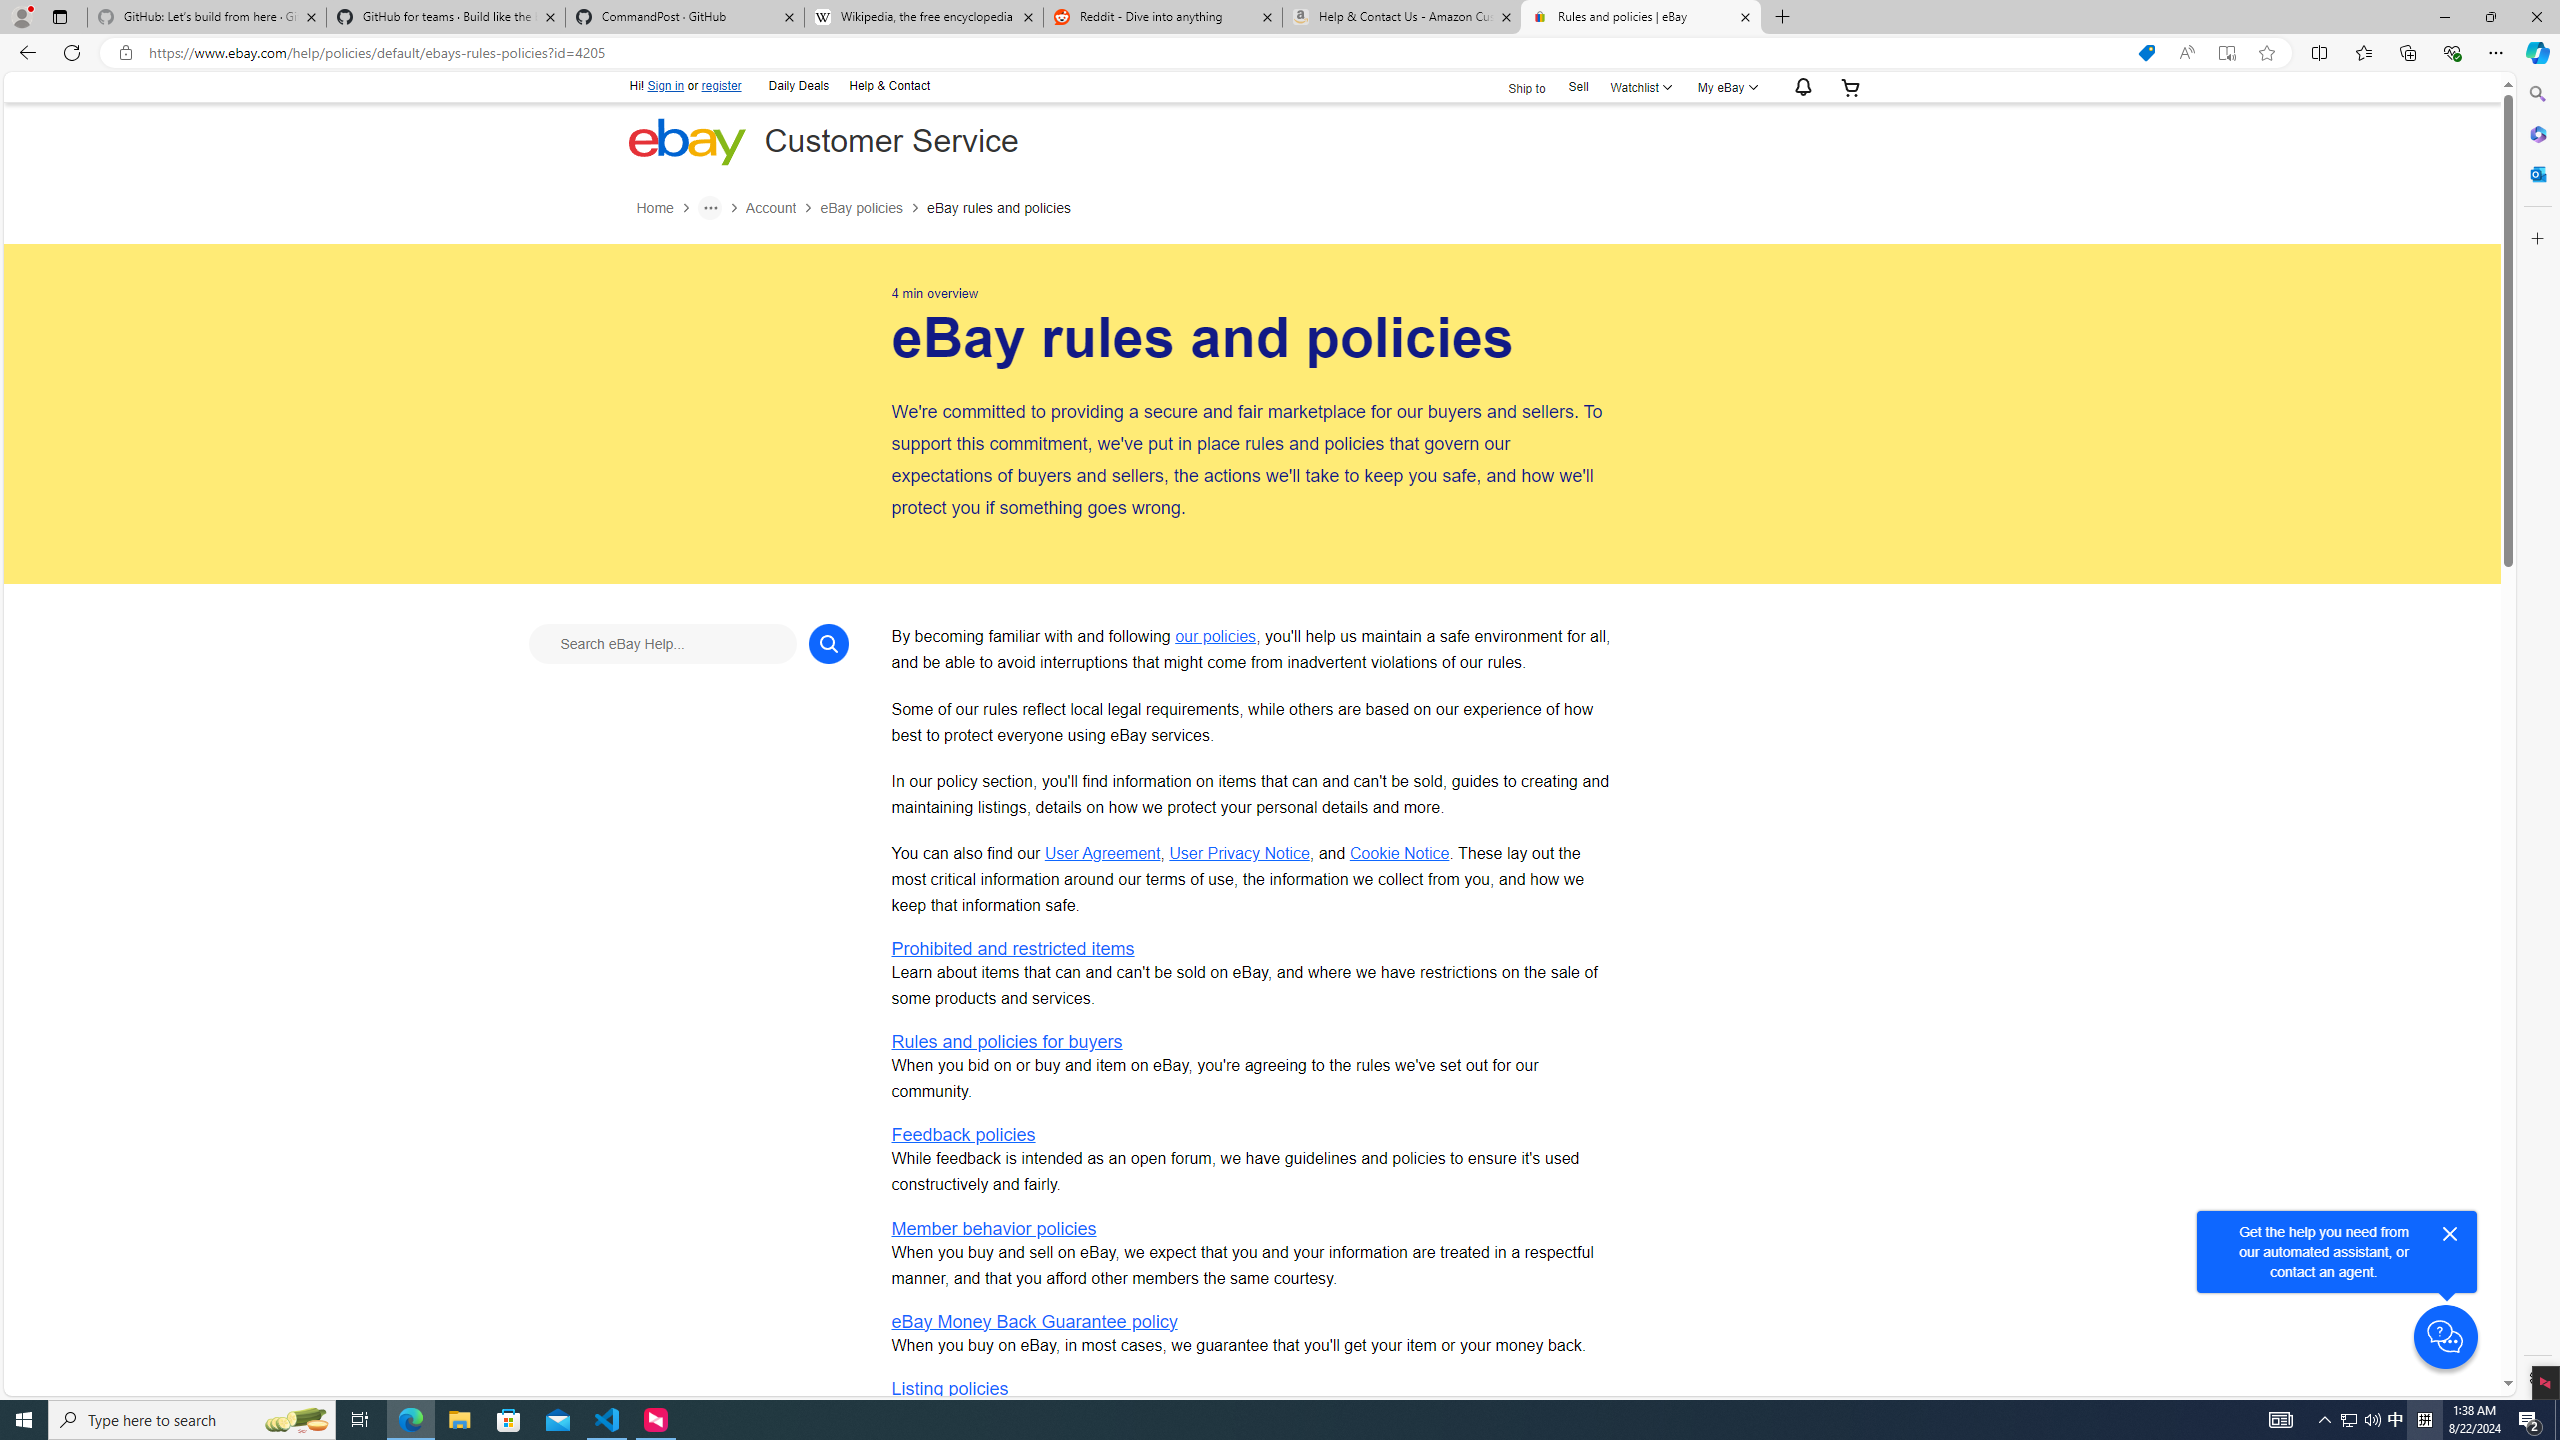 The image size is (2560, 1440). I want to click on Account, so click(770, 208).